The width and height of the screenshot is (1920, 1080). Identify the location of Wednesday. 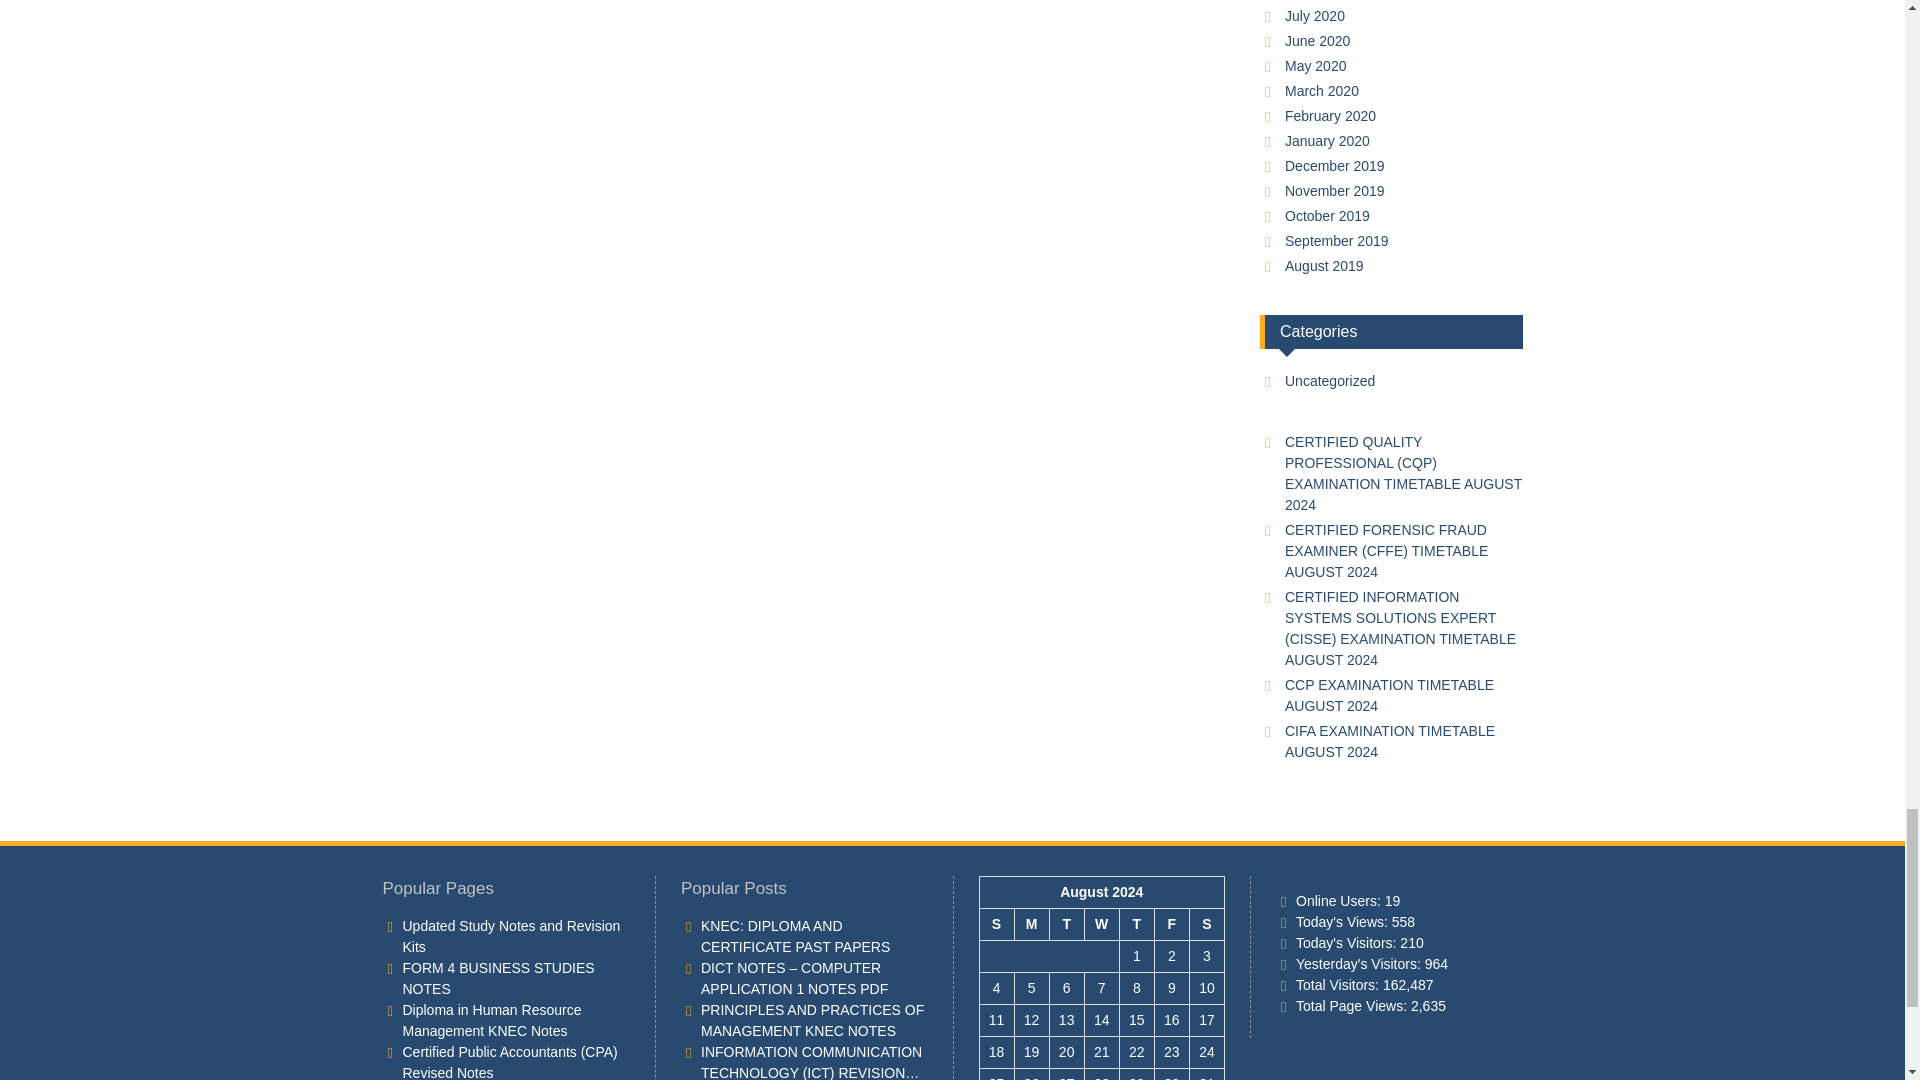
(1102, 924).